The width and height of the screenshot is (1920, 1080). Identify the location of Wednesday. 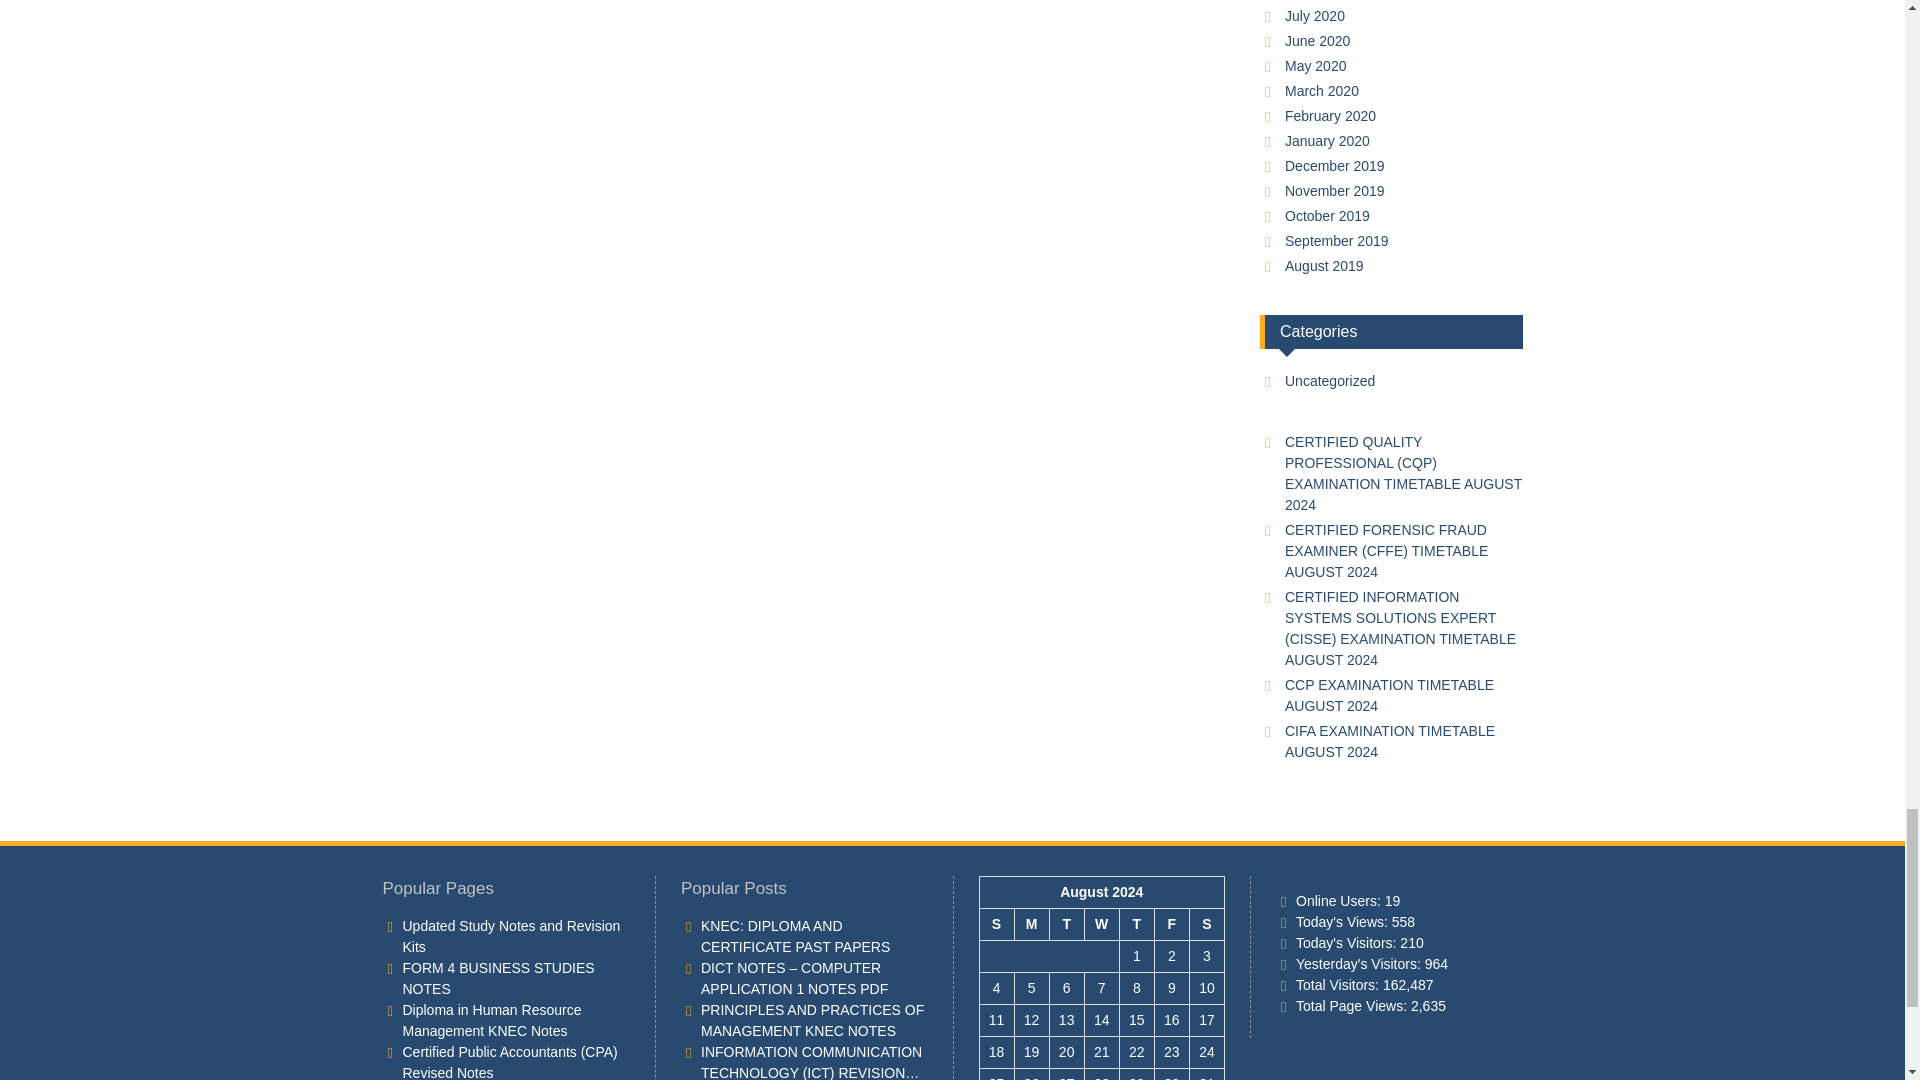
(1102, 924).